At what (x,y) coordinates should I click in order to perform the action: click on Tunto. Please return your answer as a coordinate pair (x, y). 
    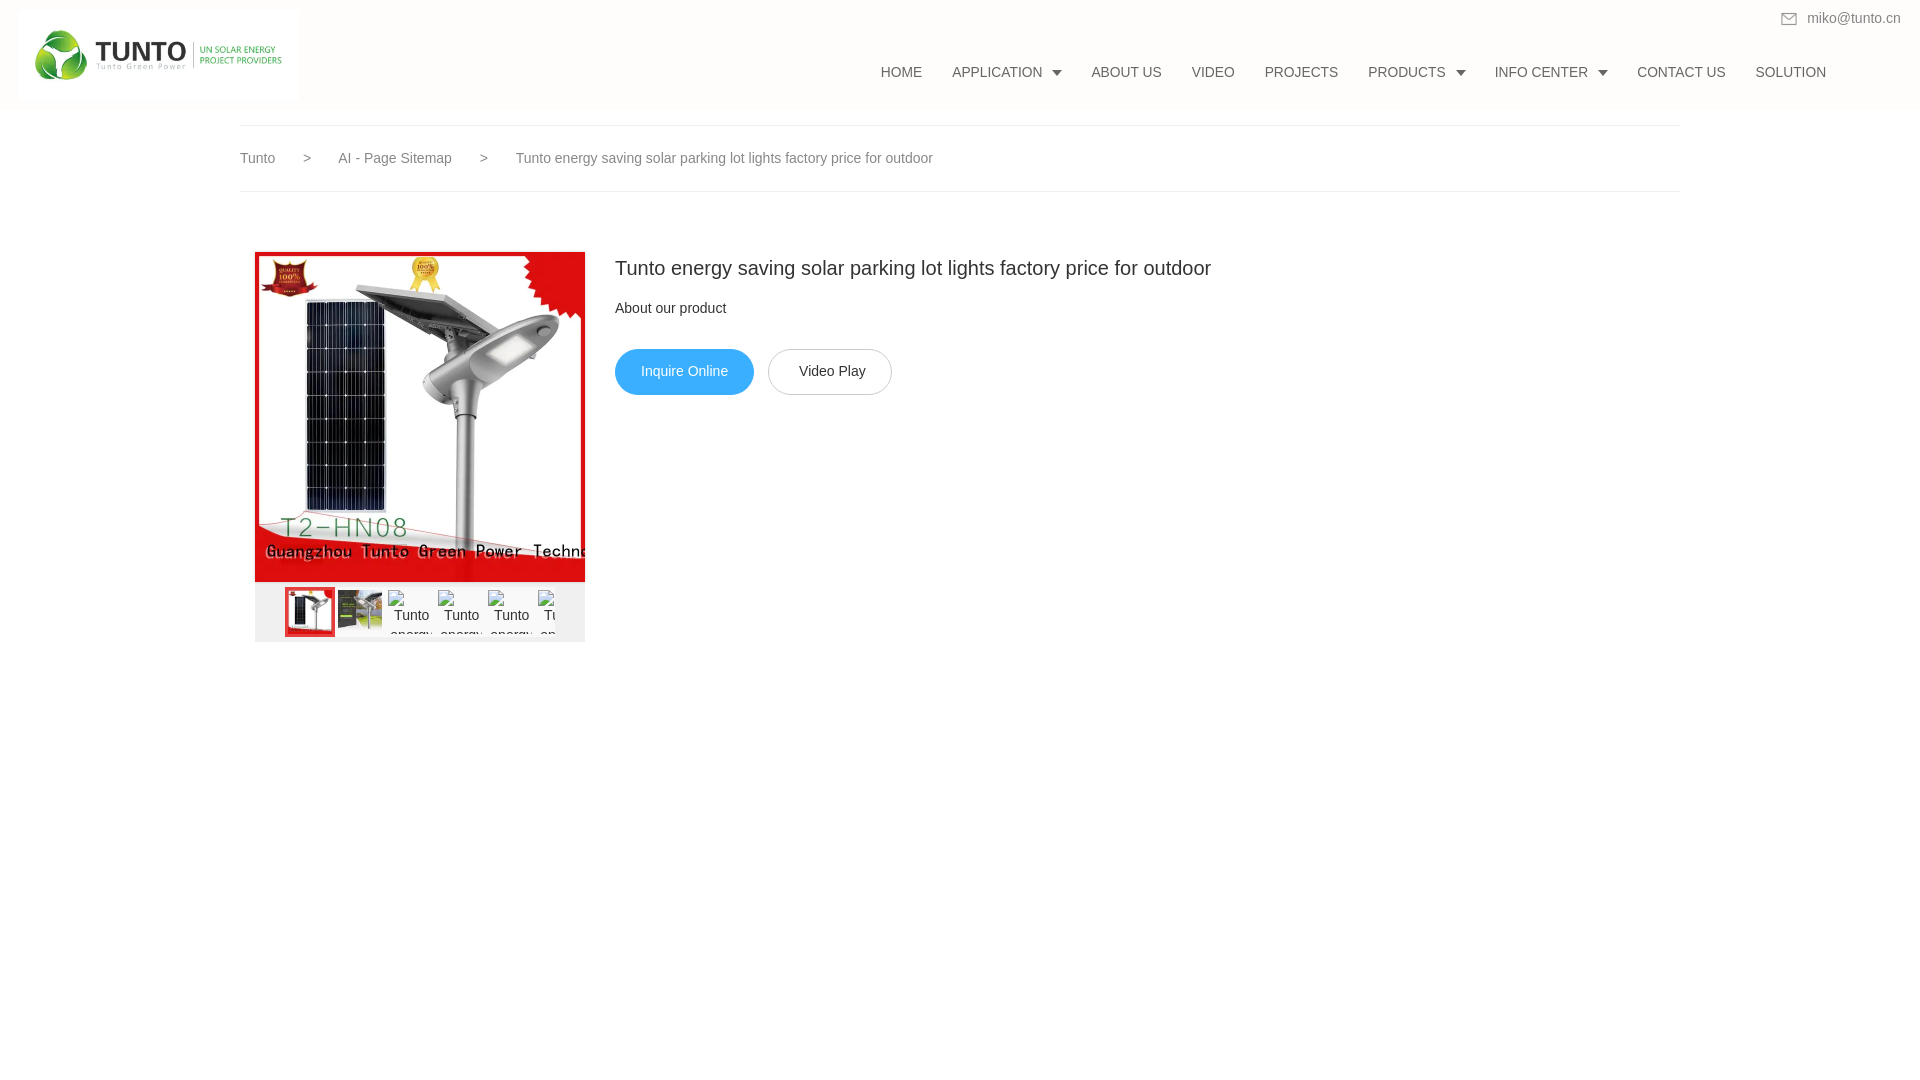
    Looking at the image, I should click on (257, 158).